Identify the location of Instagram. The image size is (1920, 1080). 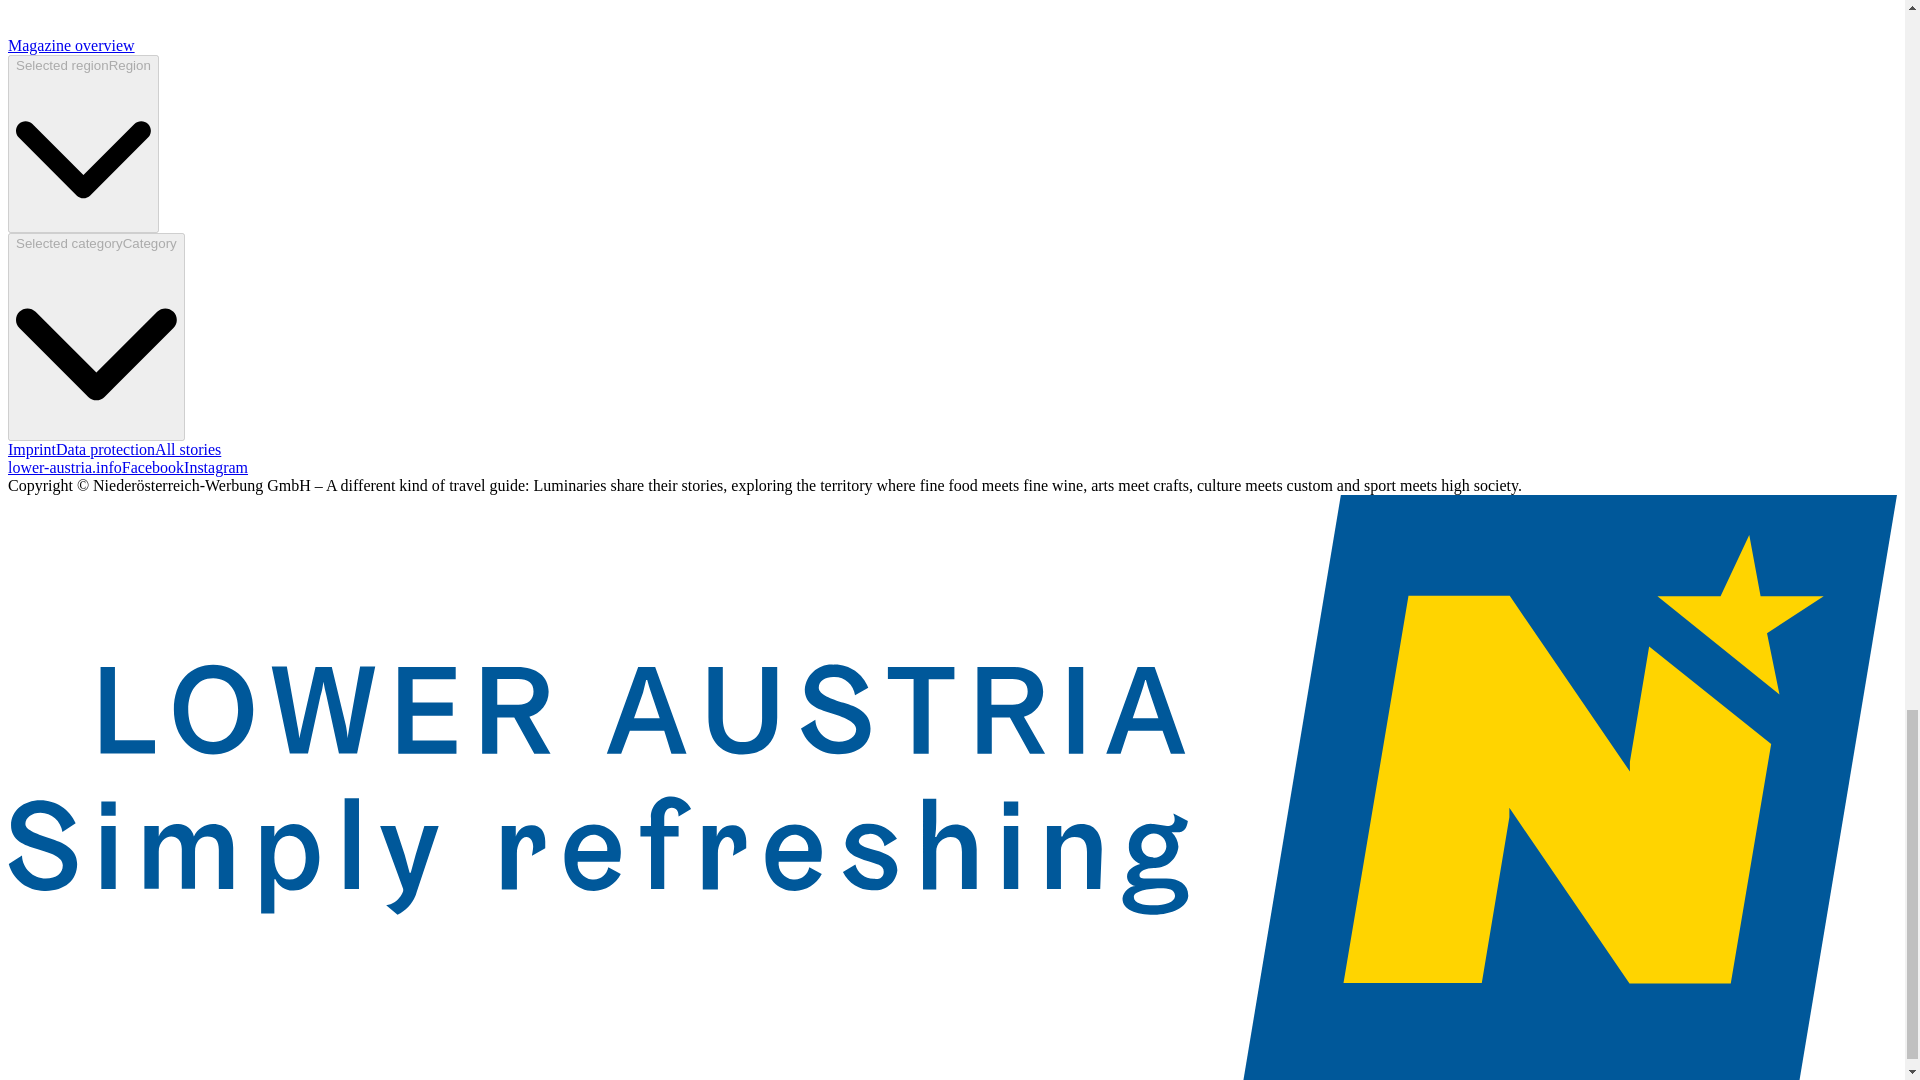
(216, 468).